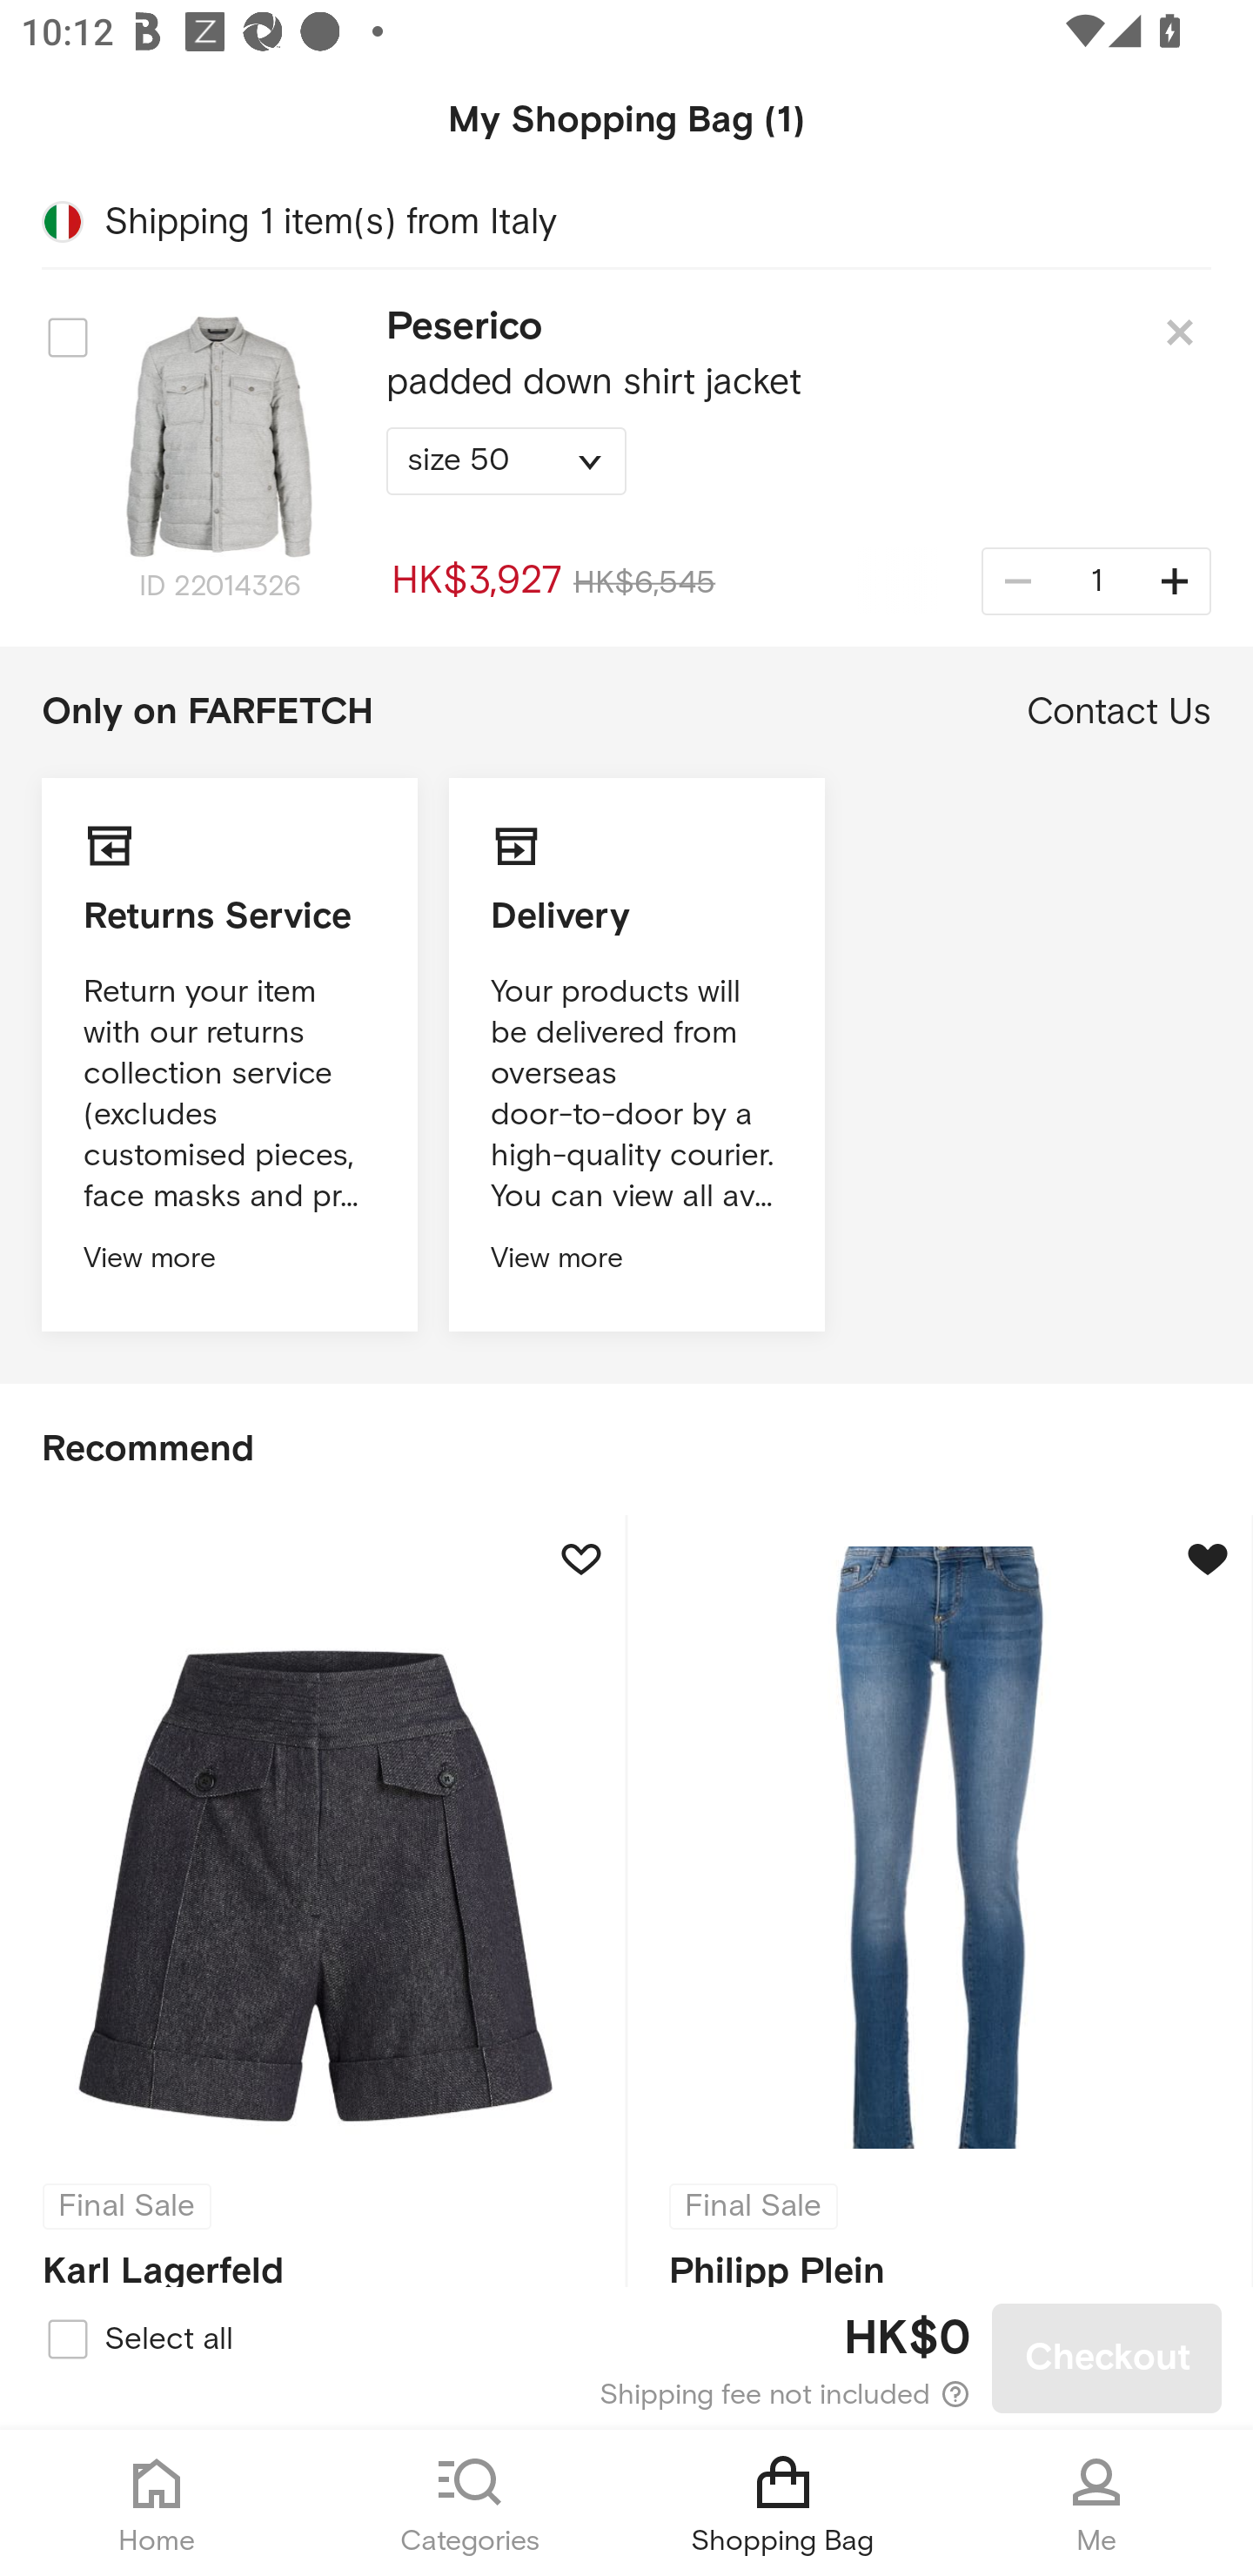 The width and height of the screenshot is (1253, 2576). Describe the element at coordinates (1096, 2503) in the screenshot. I see `Me` at that location.